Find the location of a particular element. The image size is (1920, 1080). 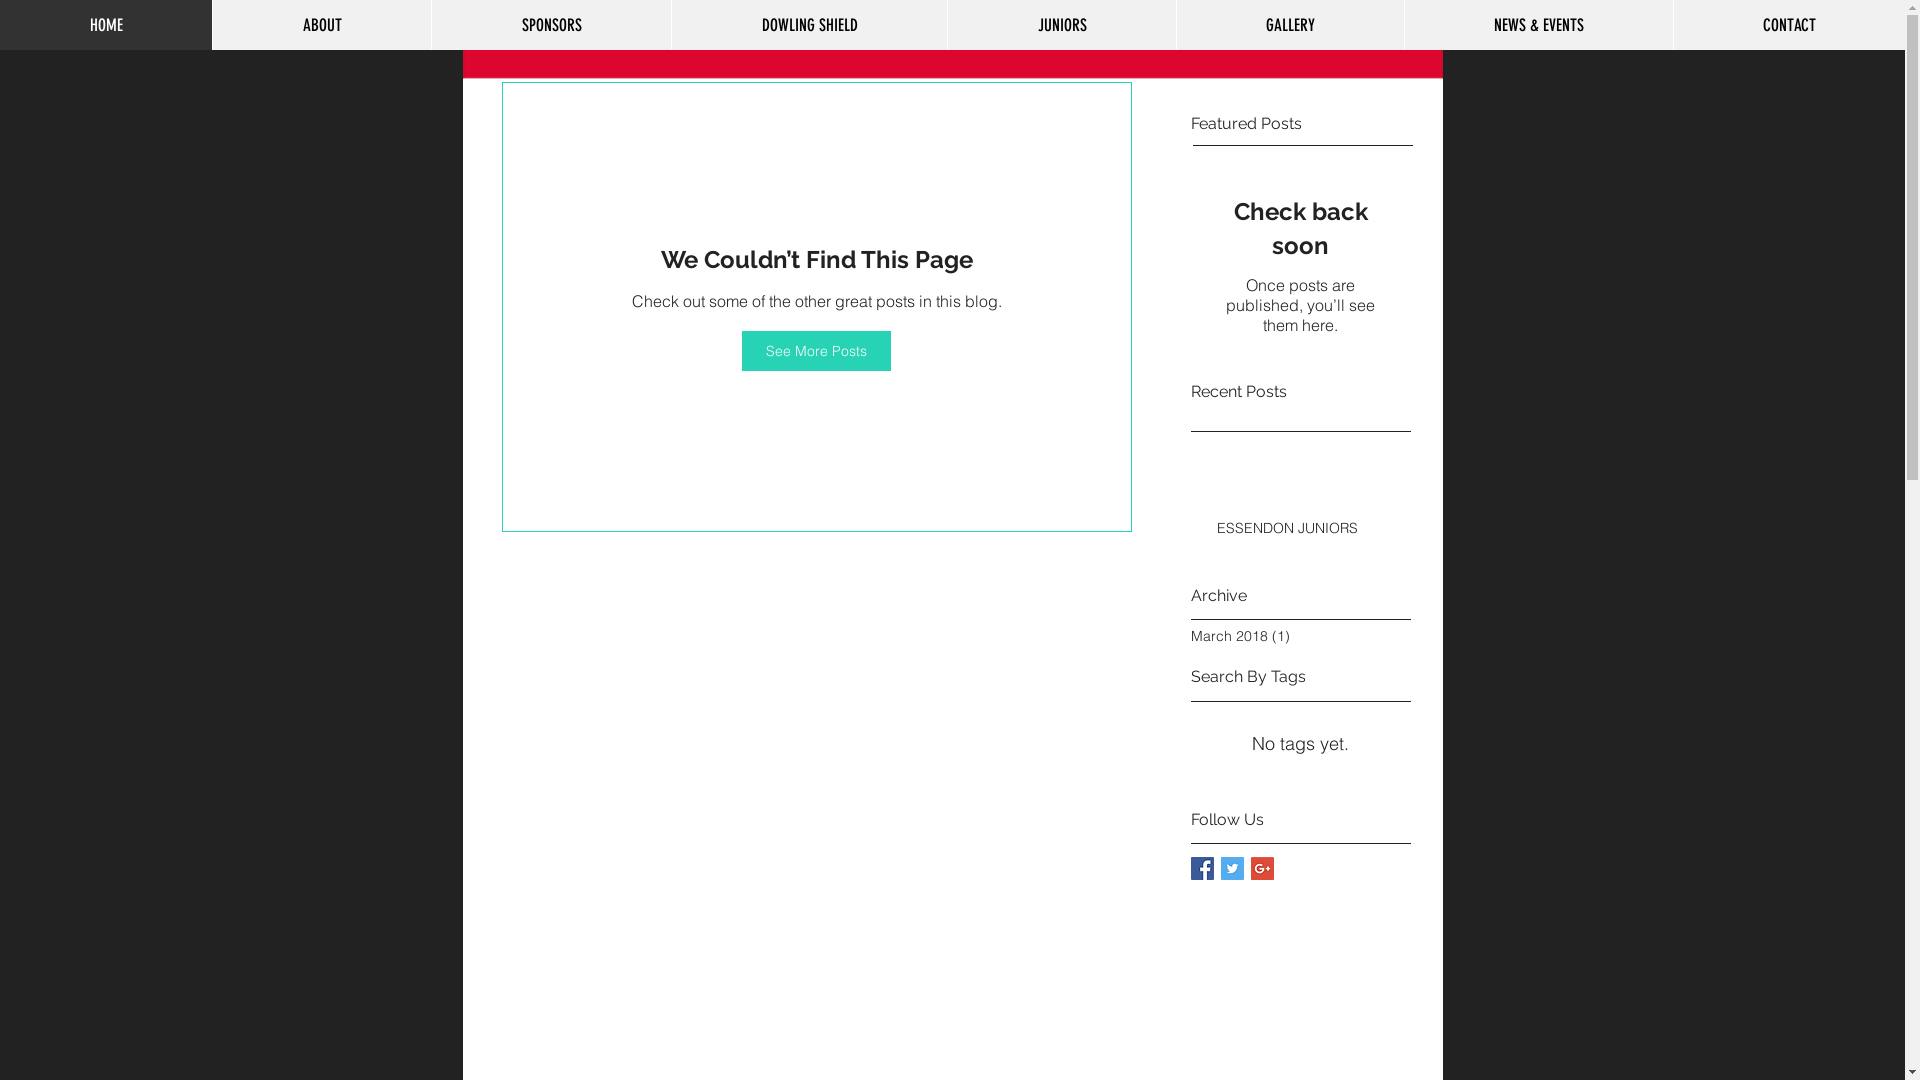

ESSENDON JUNIORS is located at coordinates (1307, 533).